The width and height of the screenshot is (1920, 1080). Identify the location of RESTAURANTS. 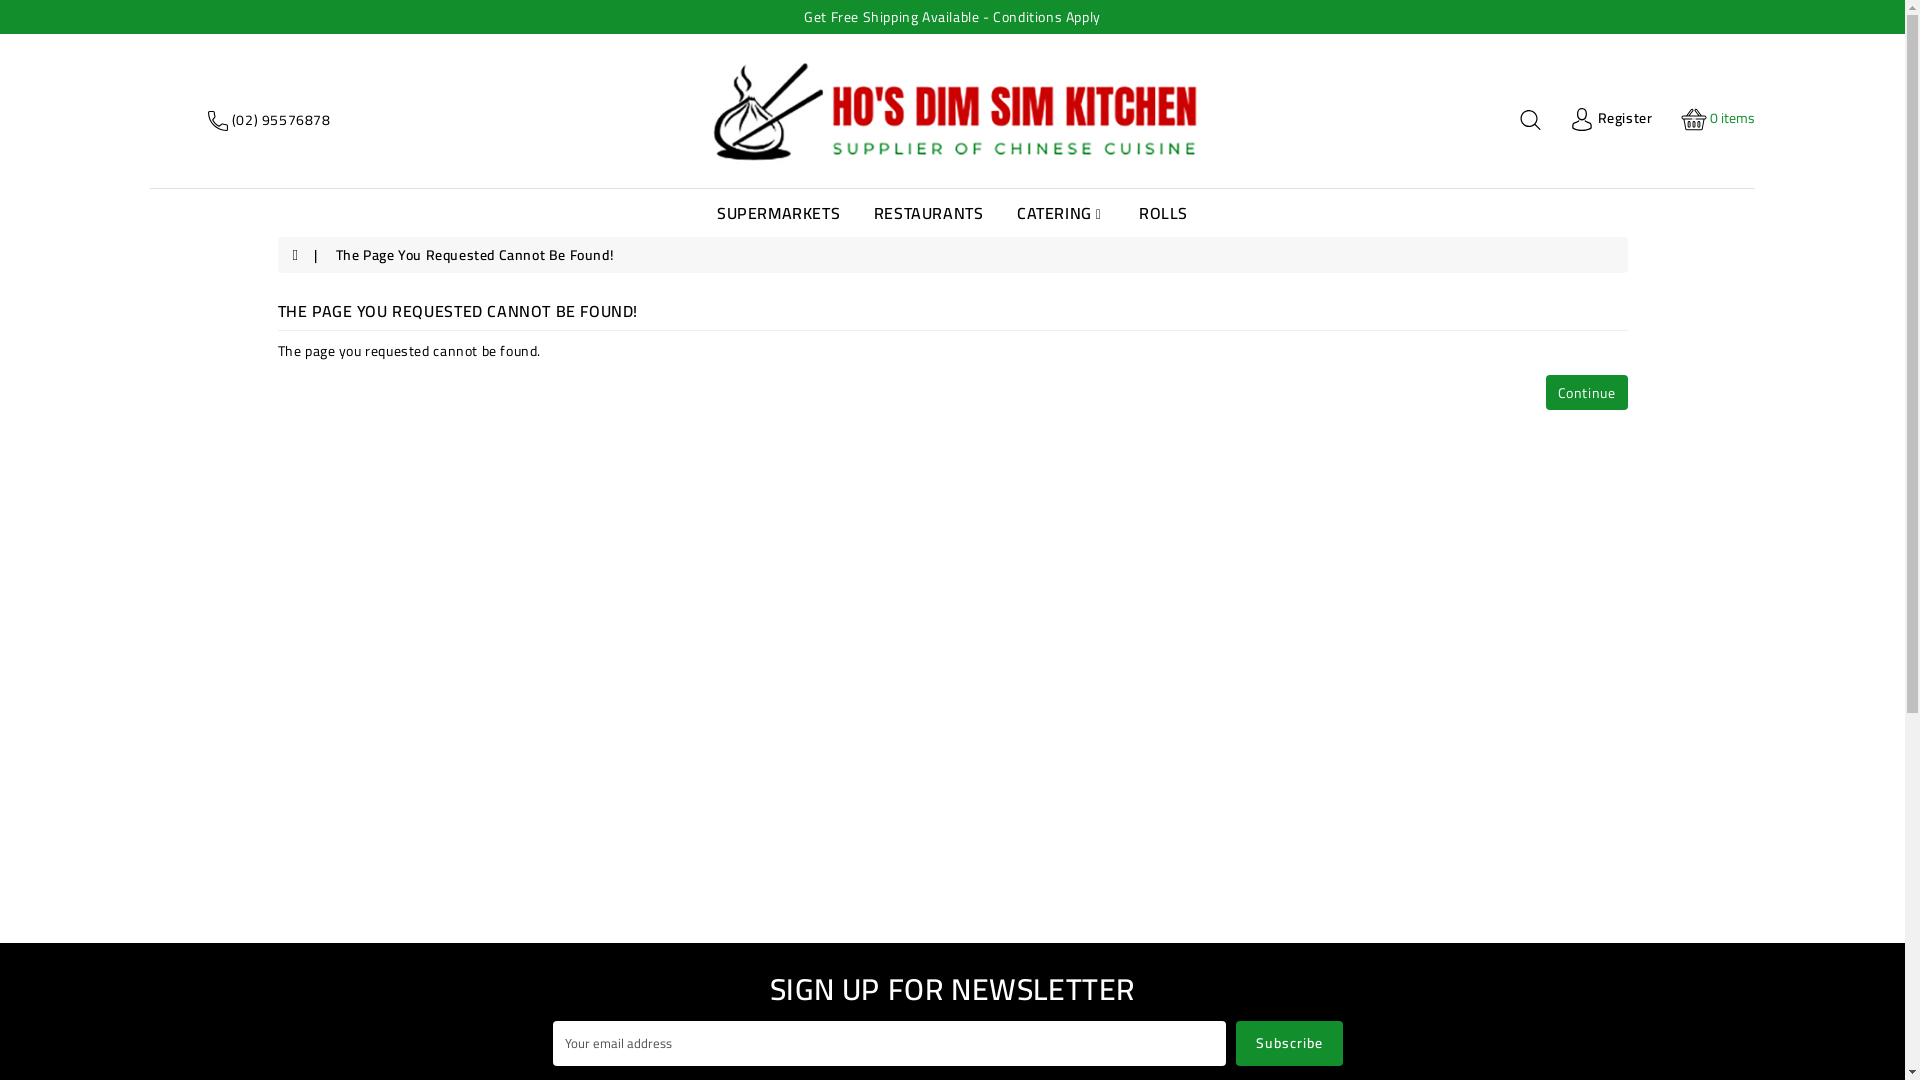
(928, 213).